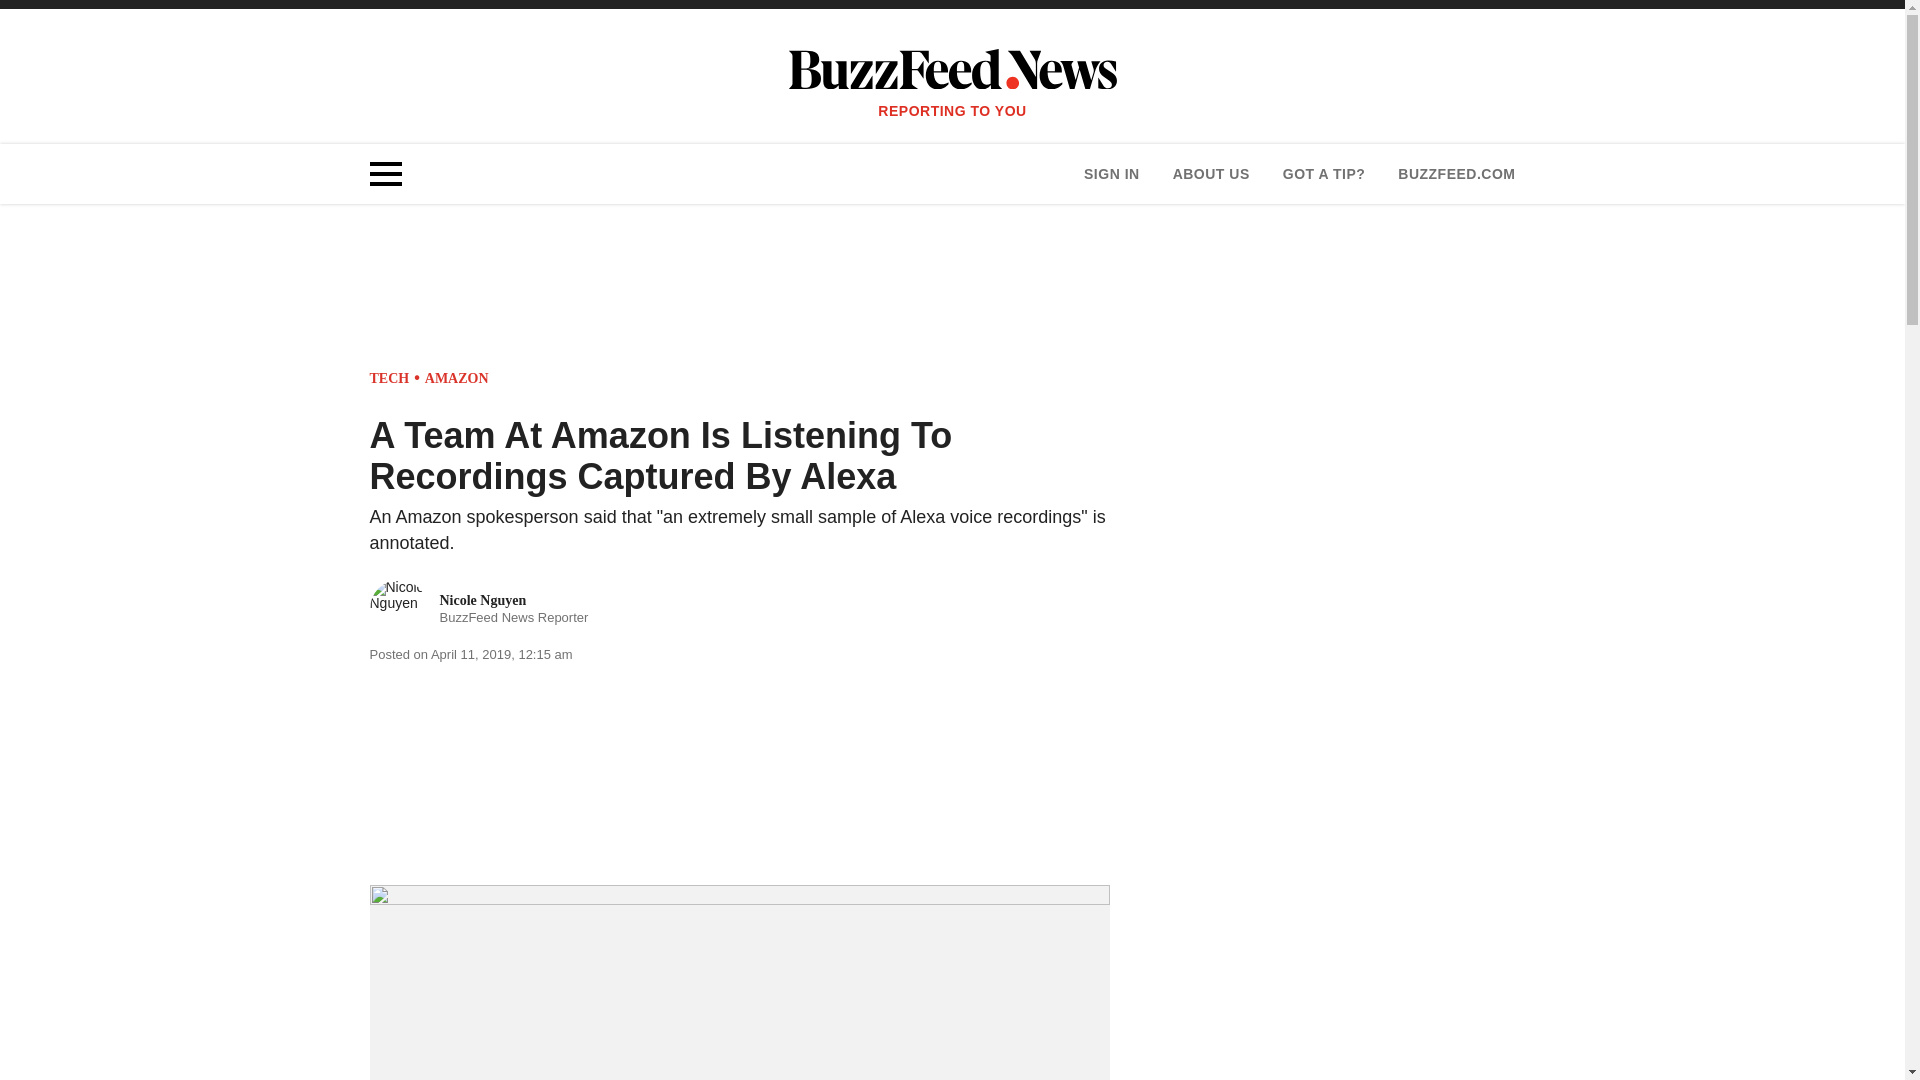  I want to click on GOT A TIP?, so click(456, 378).